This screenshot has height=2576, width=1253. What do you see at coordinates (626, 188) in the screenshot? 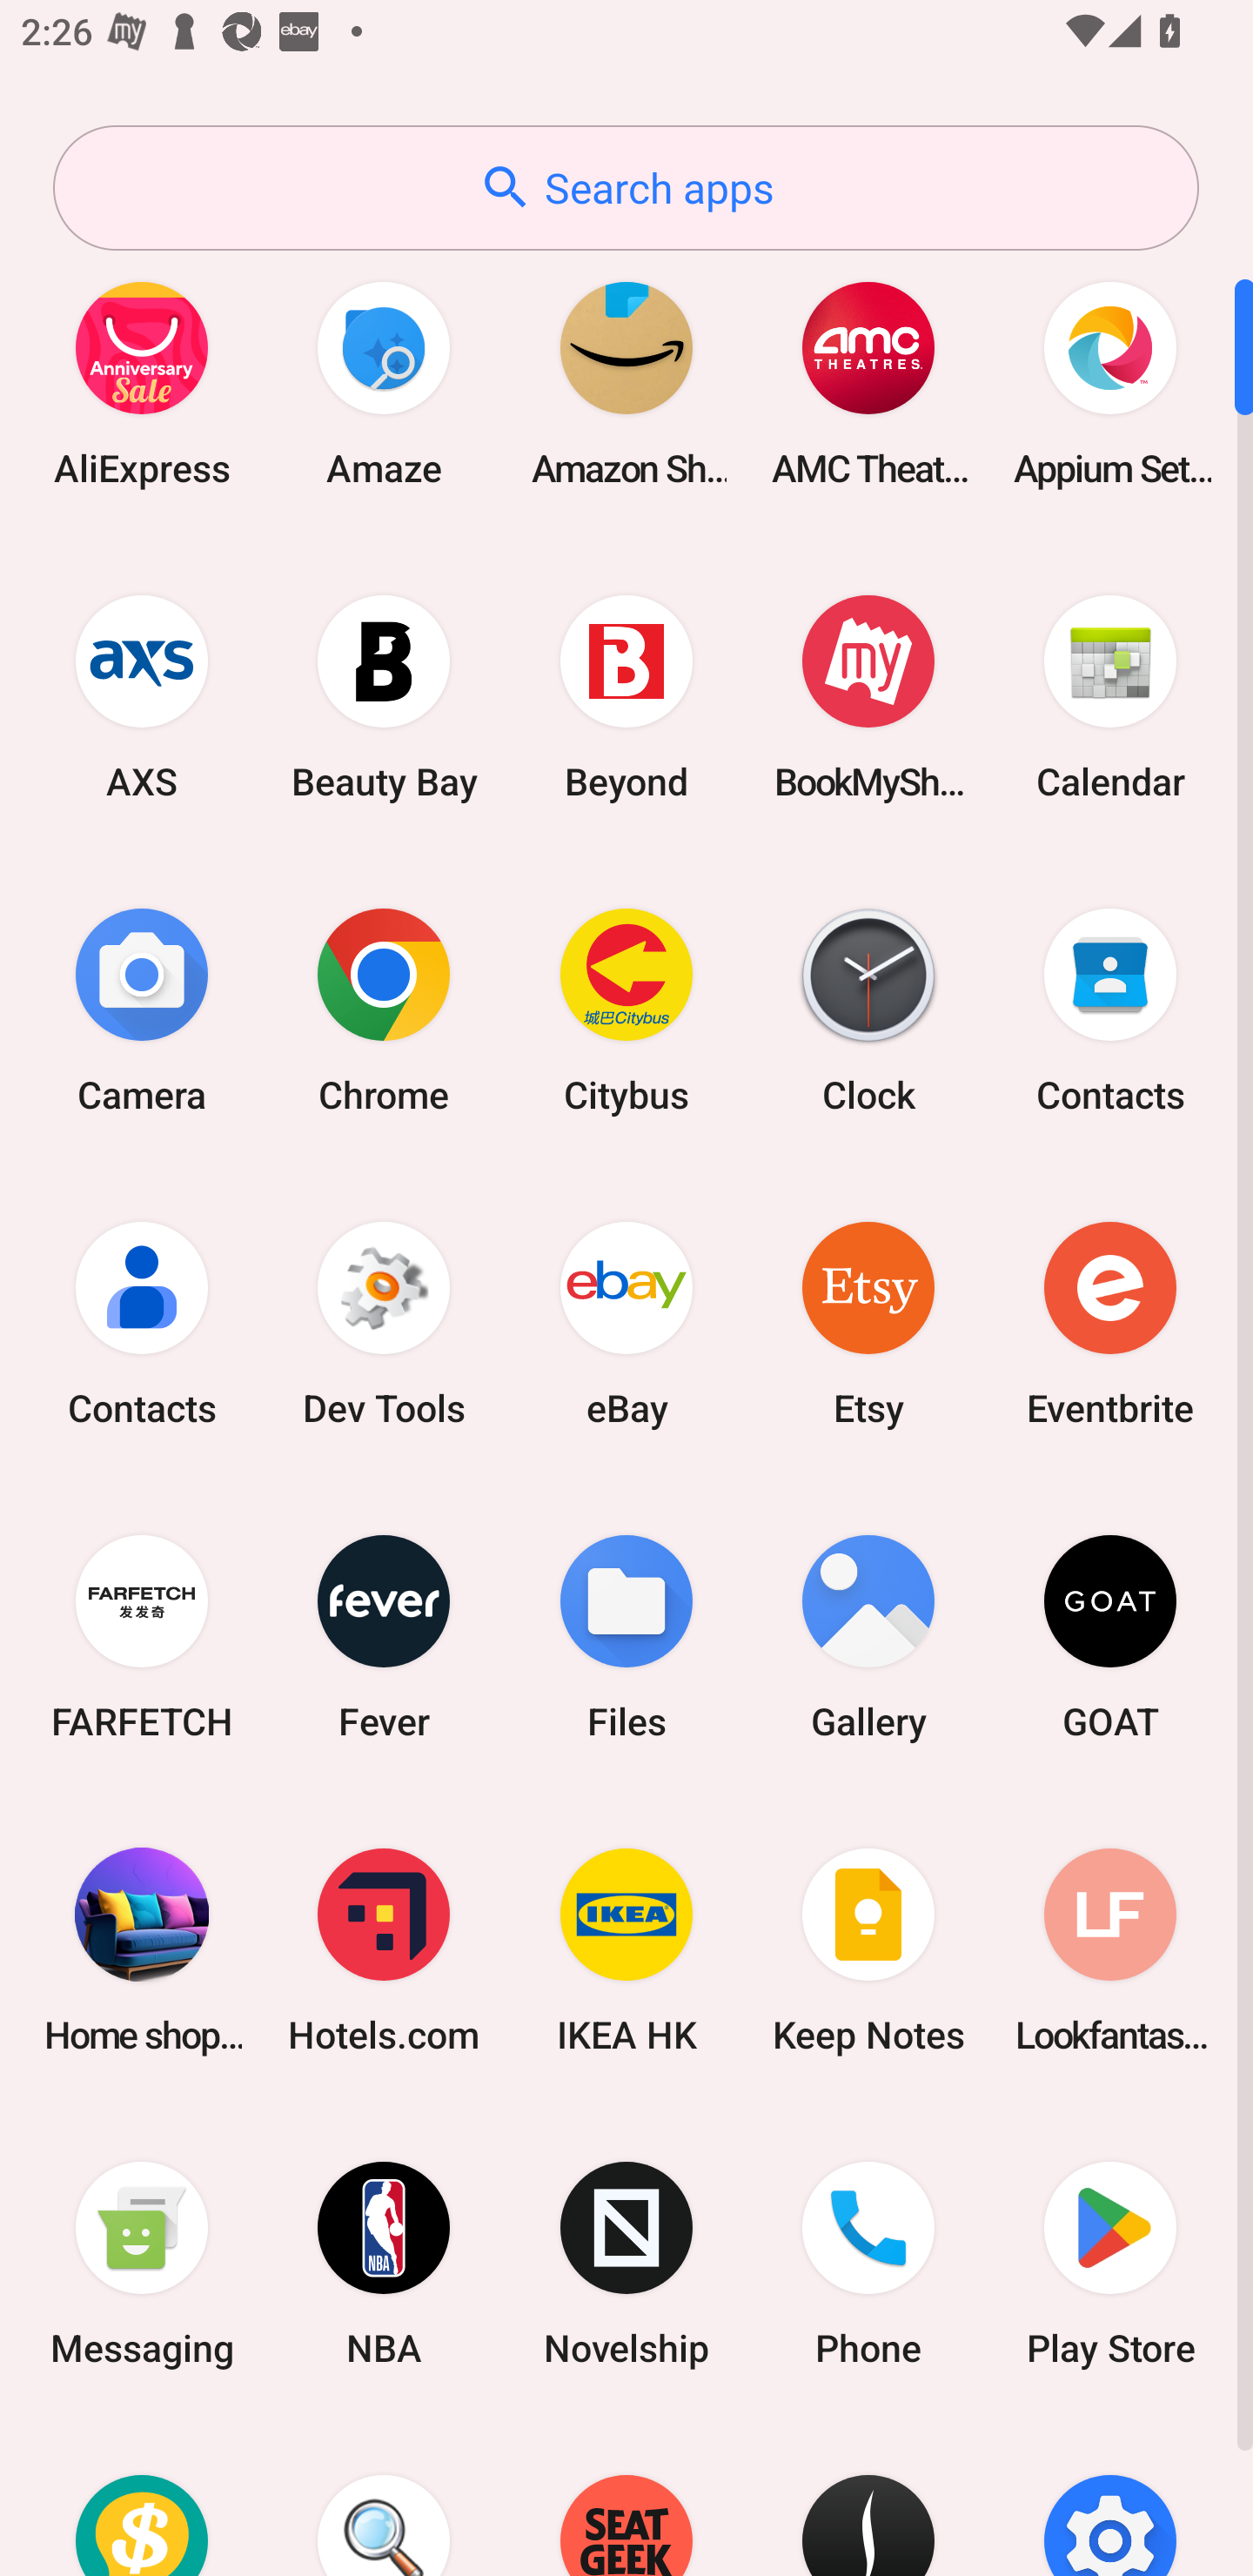
I see `  Search apps` at bounding box center [626, 188].